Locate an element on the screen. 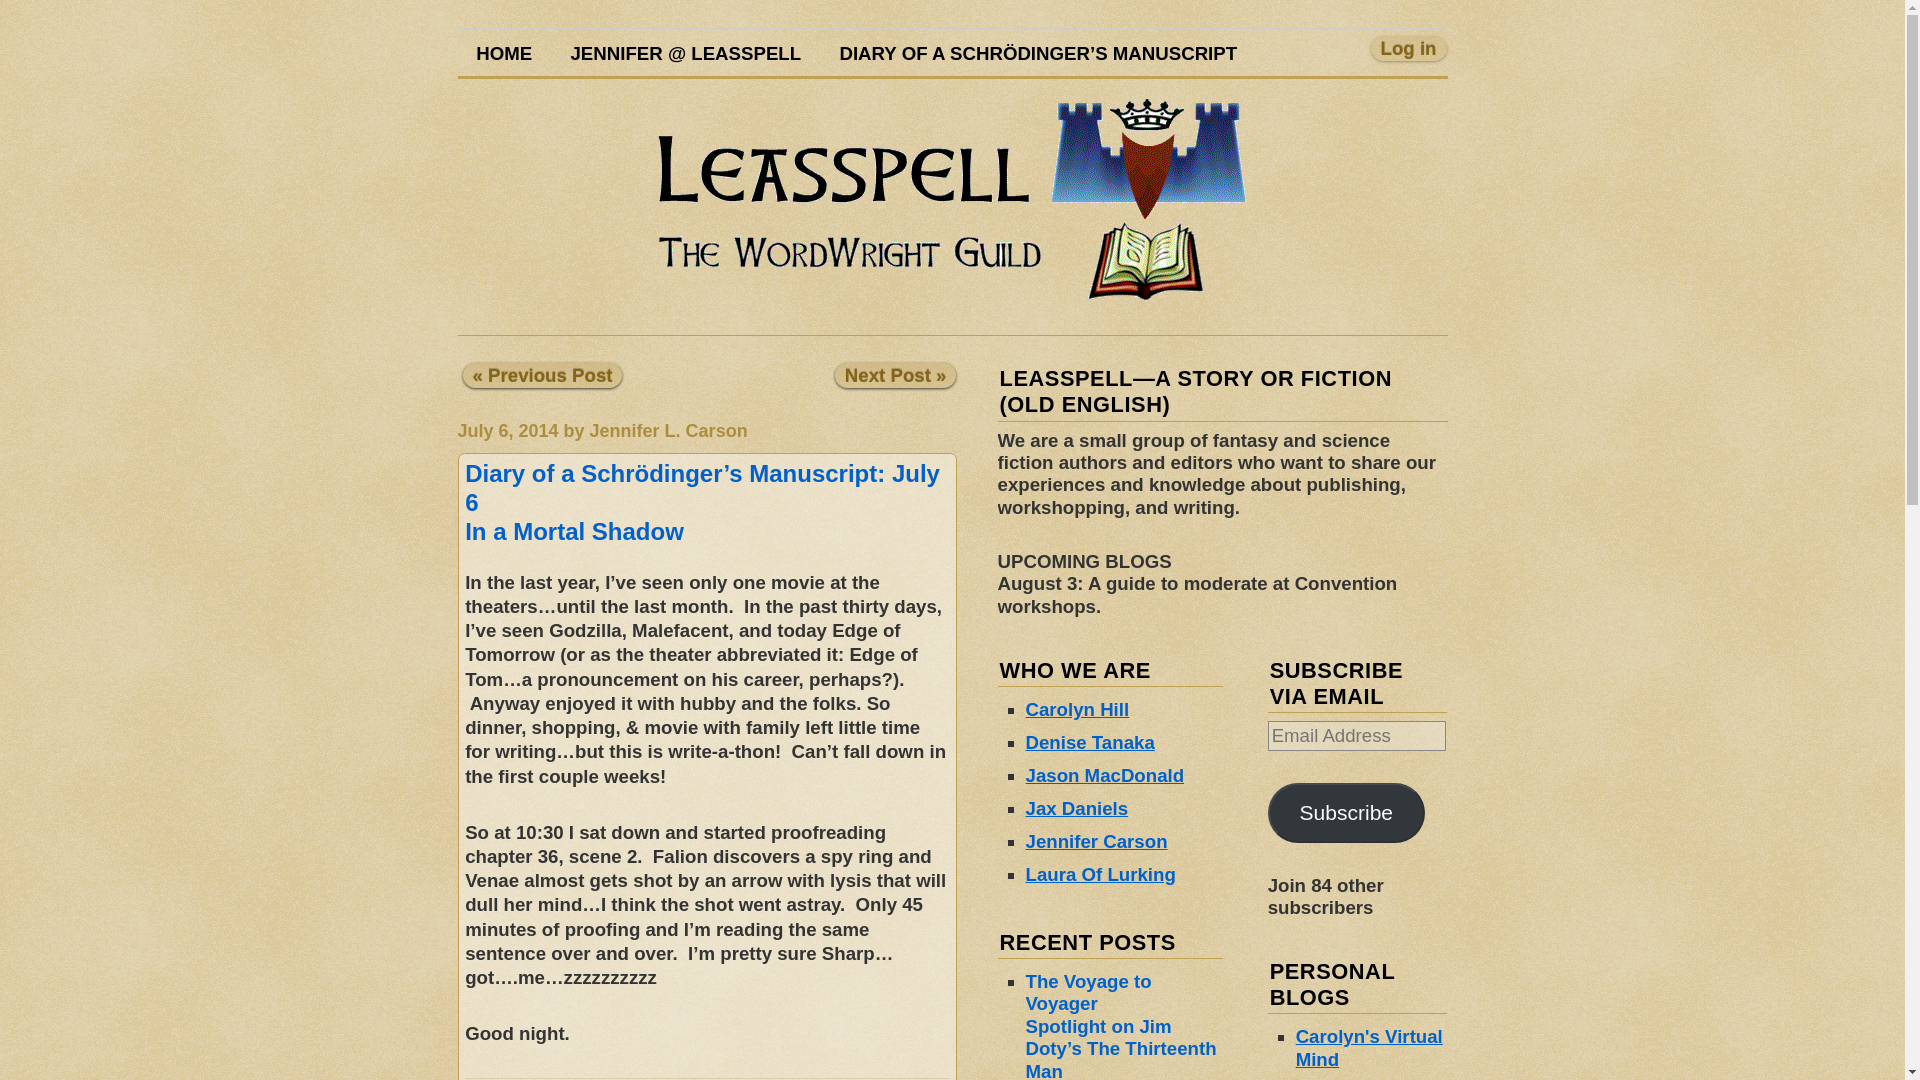 This screenshot has width=1920, height=1080. Jennifer Carson is located at coordinates (1096, 841).